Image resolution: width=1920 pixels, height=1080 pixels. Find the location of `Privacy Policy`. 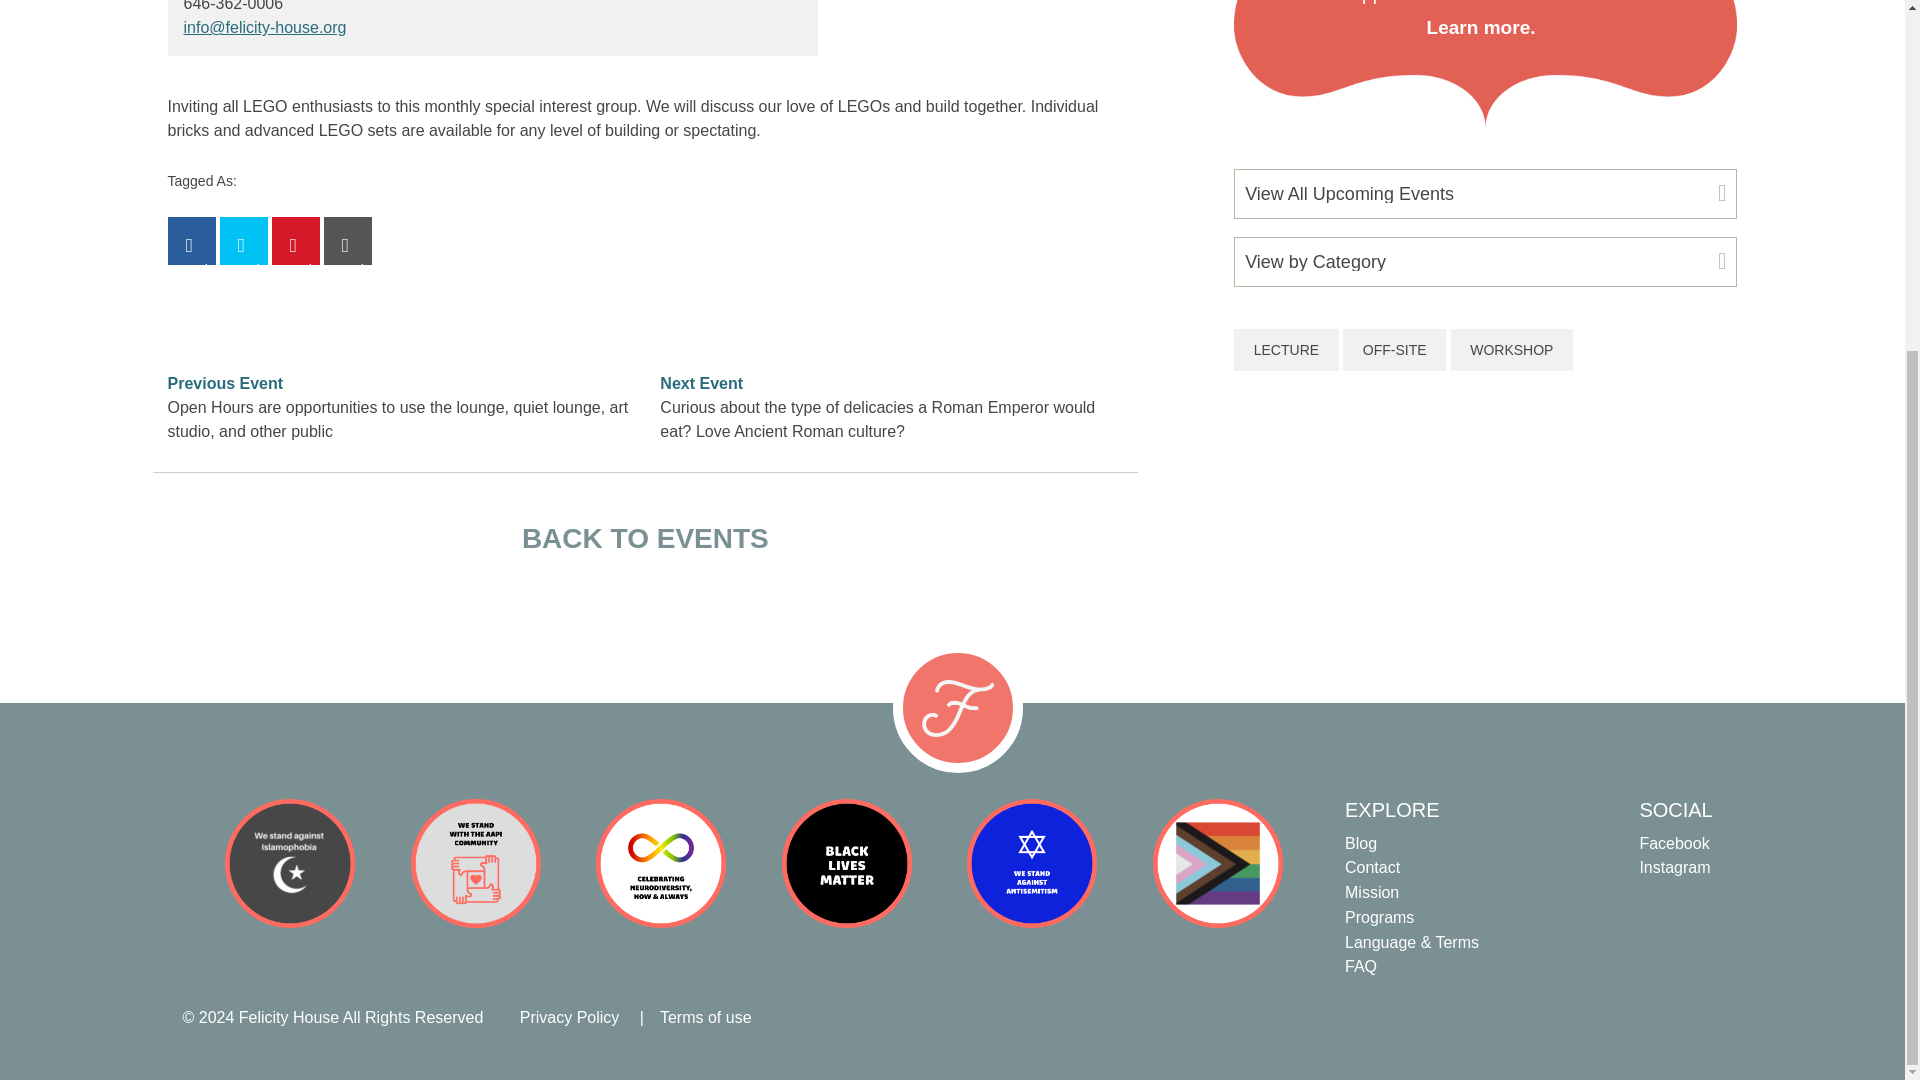

Privacy Policy is located at coordinates (570, 1017).